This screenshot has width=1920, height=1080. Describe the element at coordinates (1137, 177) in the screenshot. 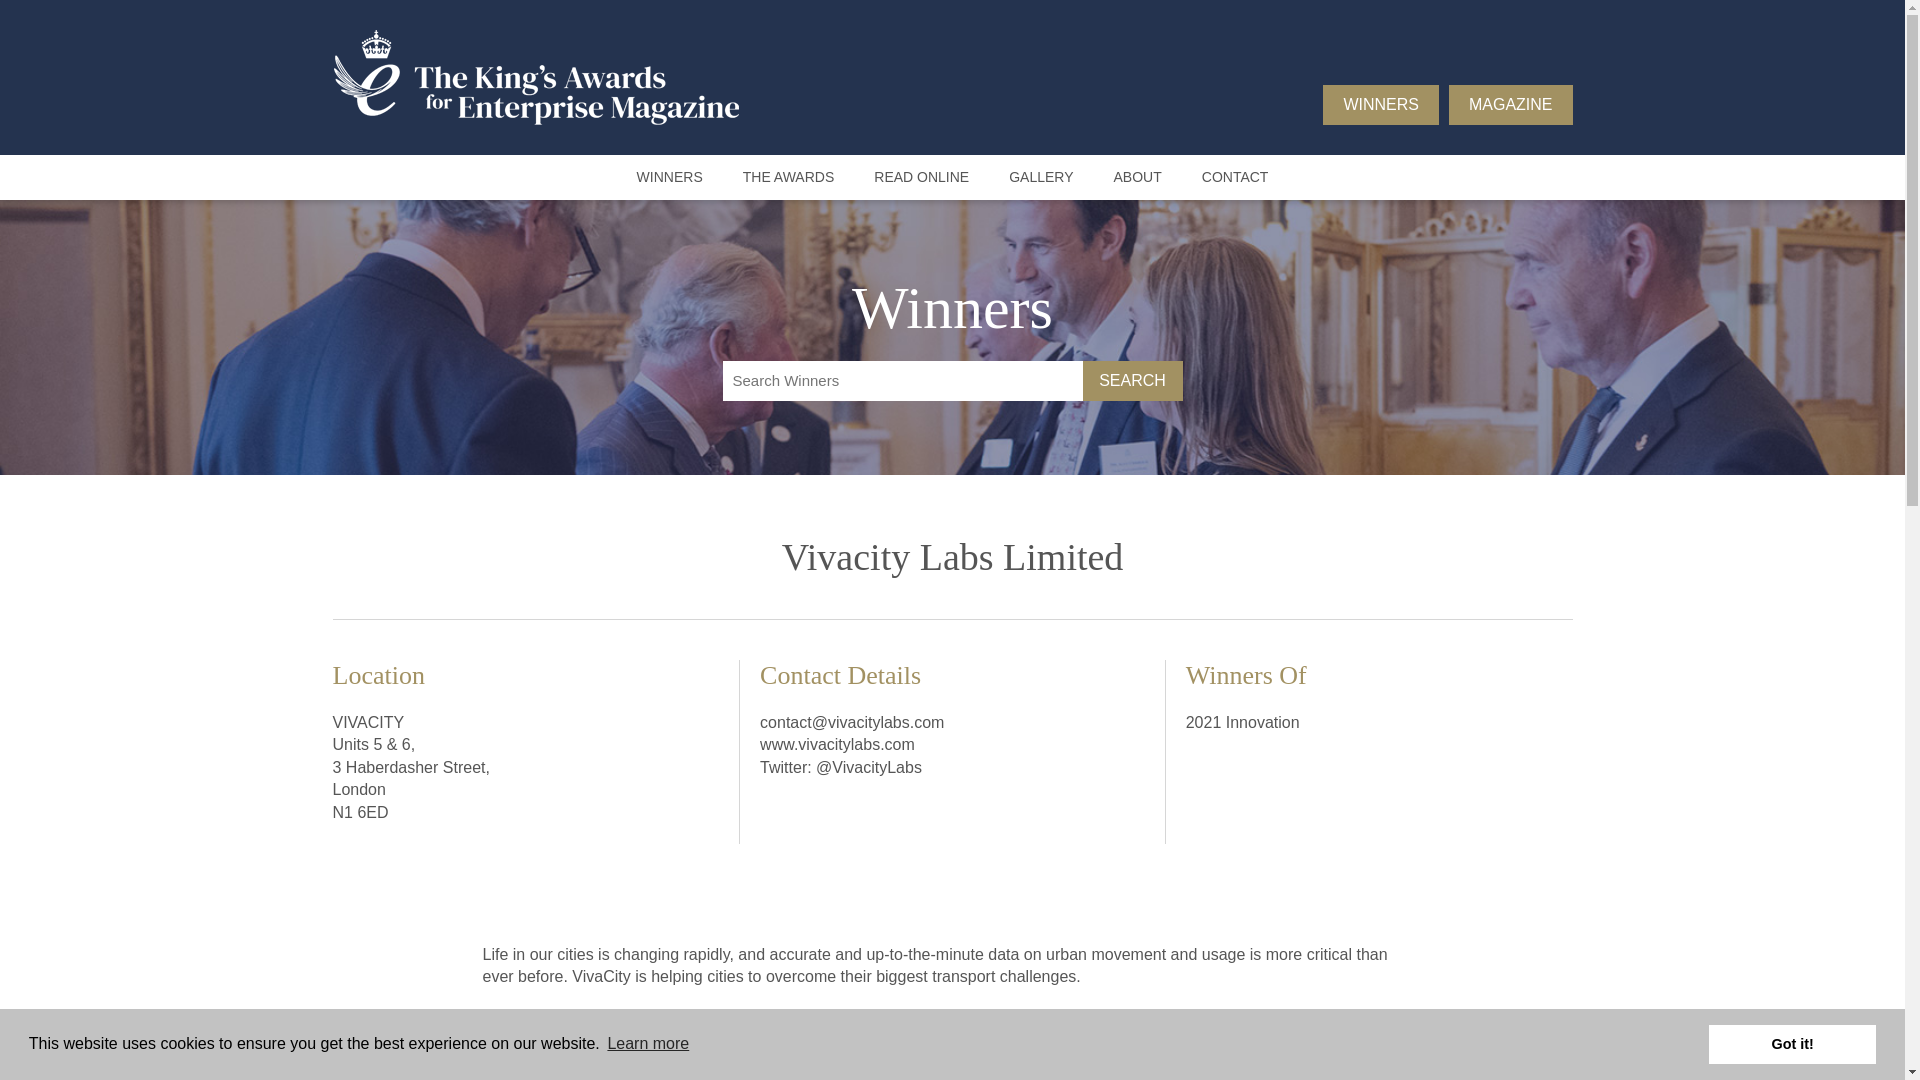

I see `ABOUT` at that location.